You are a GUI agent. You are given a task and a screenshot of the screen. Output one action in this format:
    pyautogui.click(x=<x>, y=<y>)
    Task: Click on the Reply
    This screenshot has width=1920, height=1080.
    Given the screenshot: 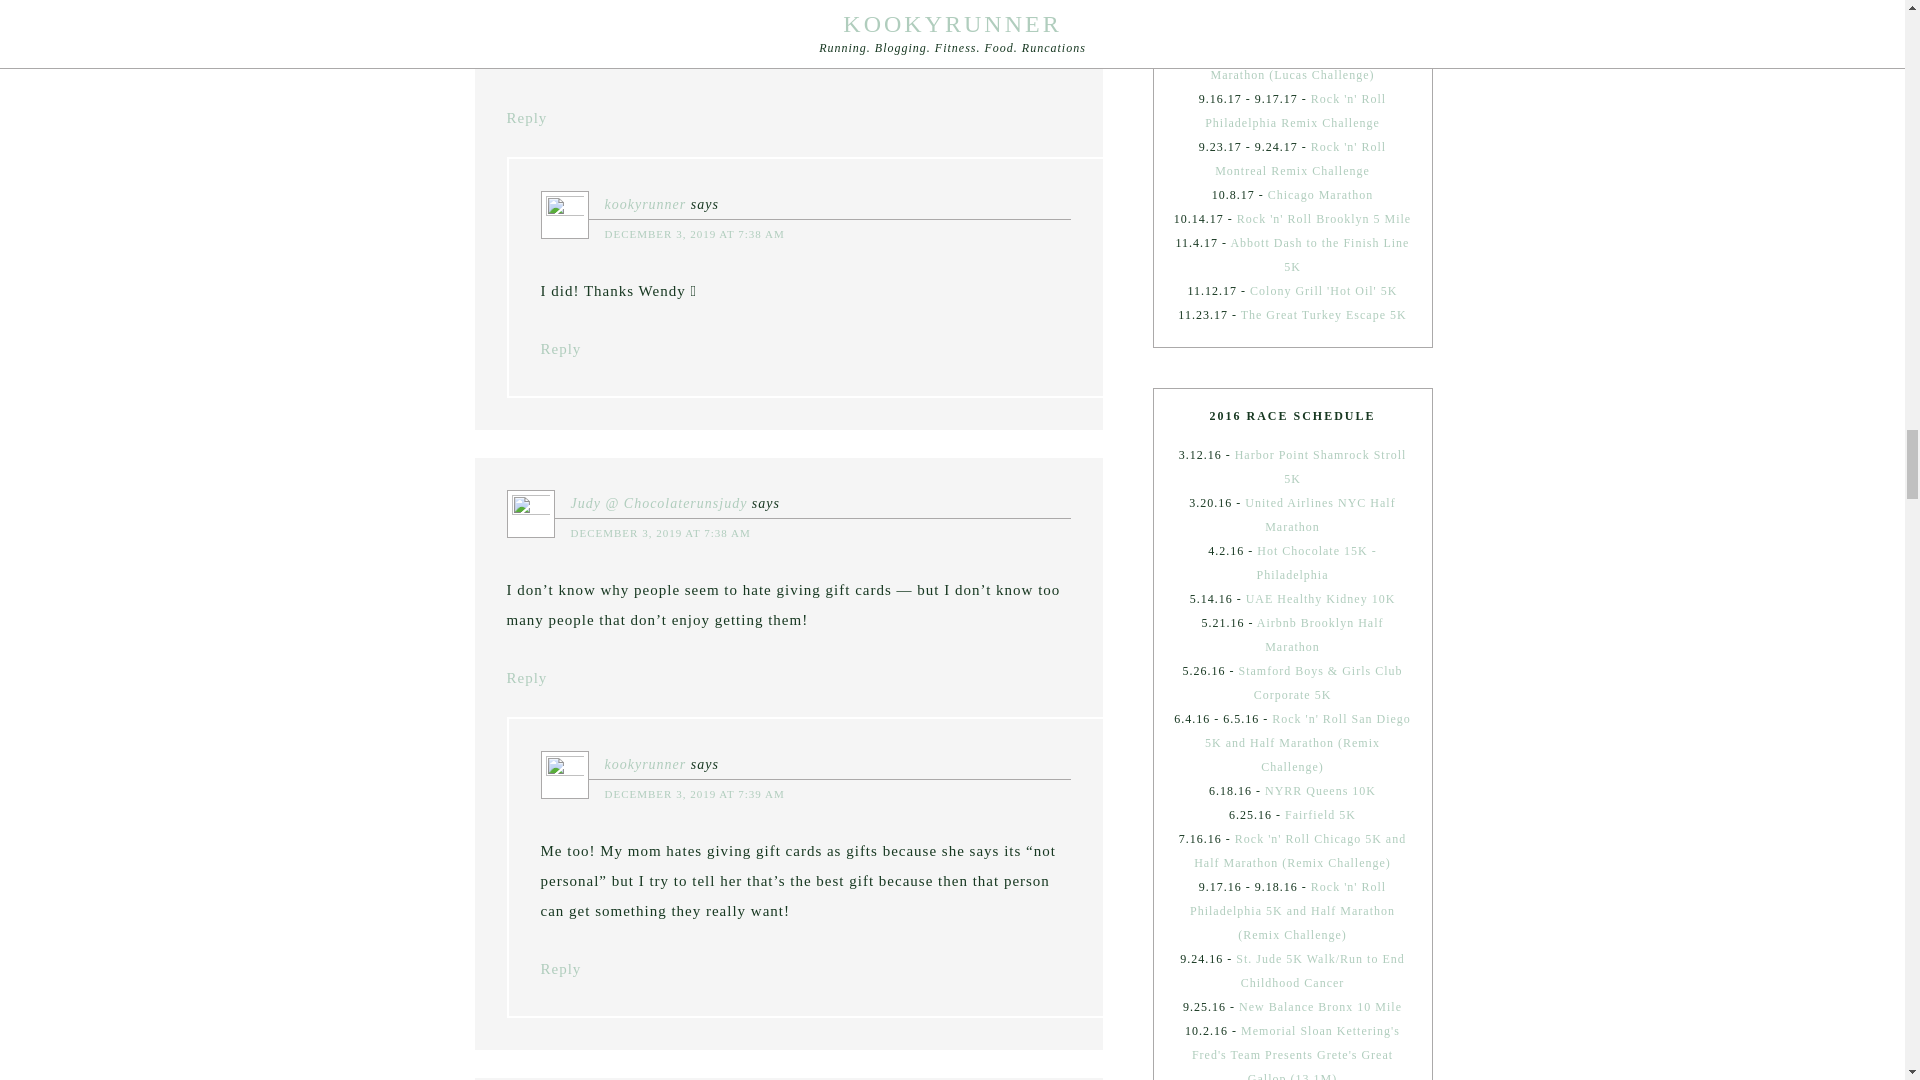 What is the action you would take?
    pyautogui.click(x=560, y=349)
    